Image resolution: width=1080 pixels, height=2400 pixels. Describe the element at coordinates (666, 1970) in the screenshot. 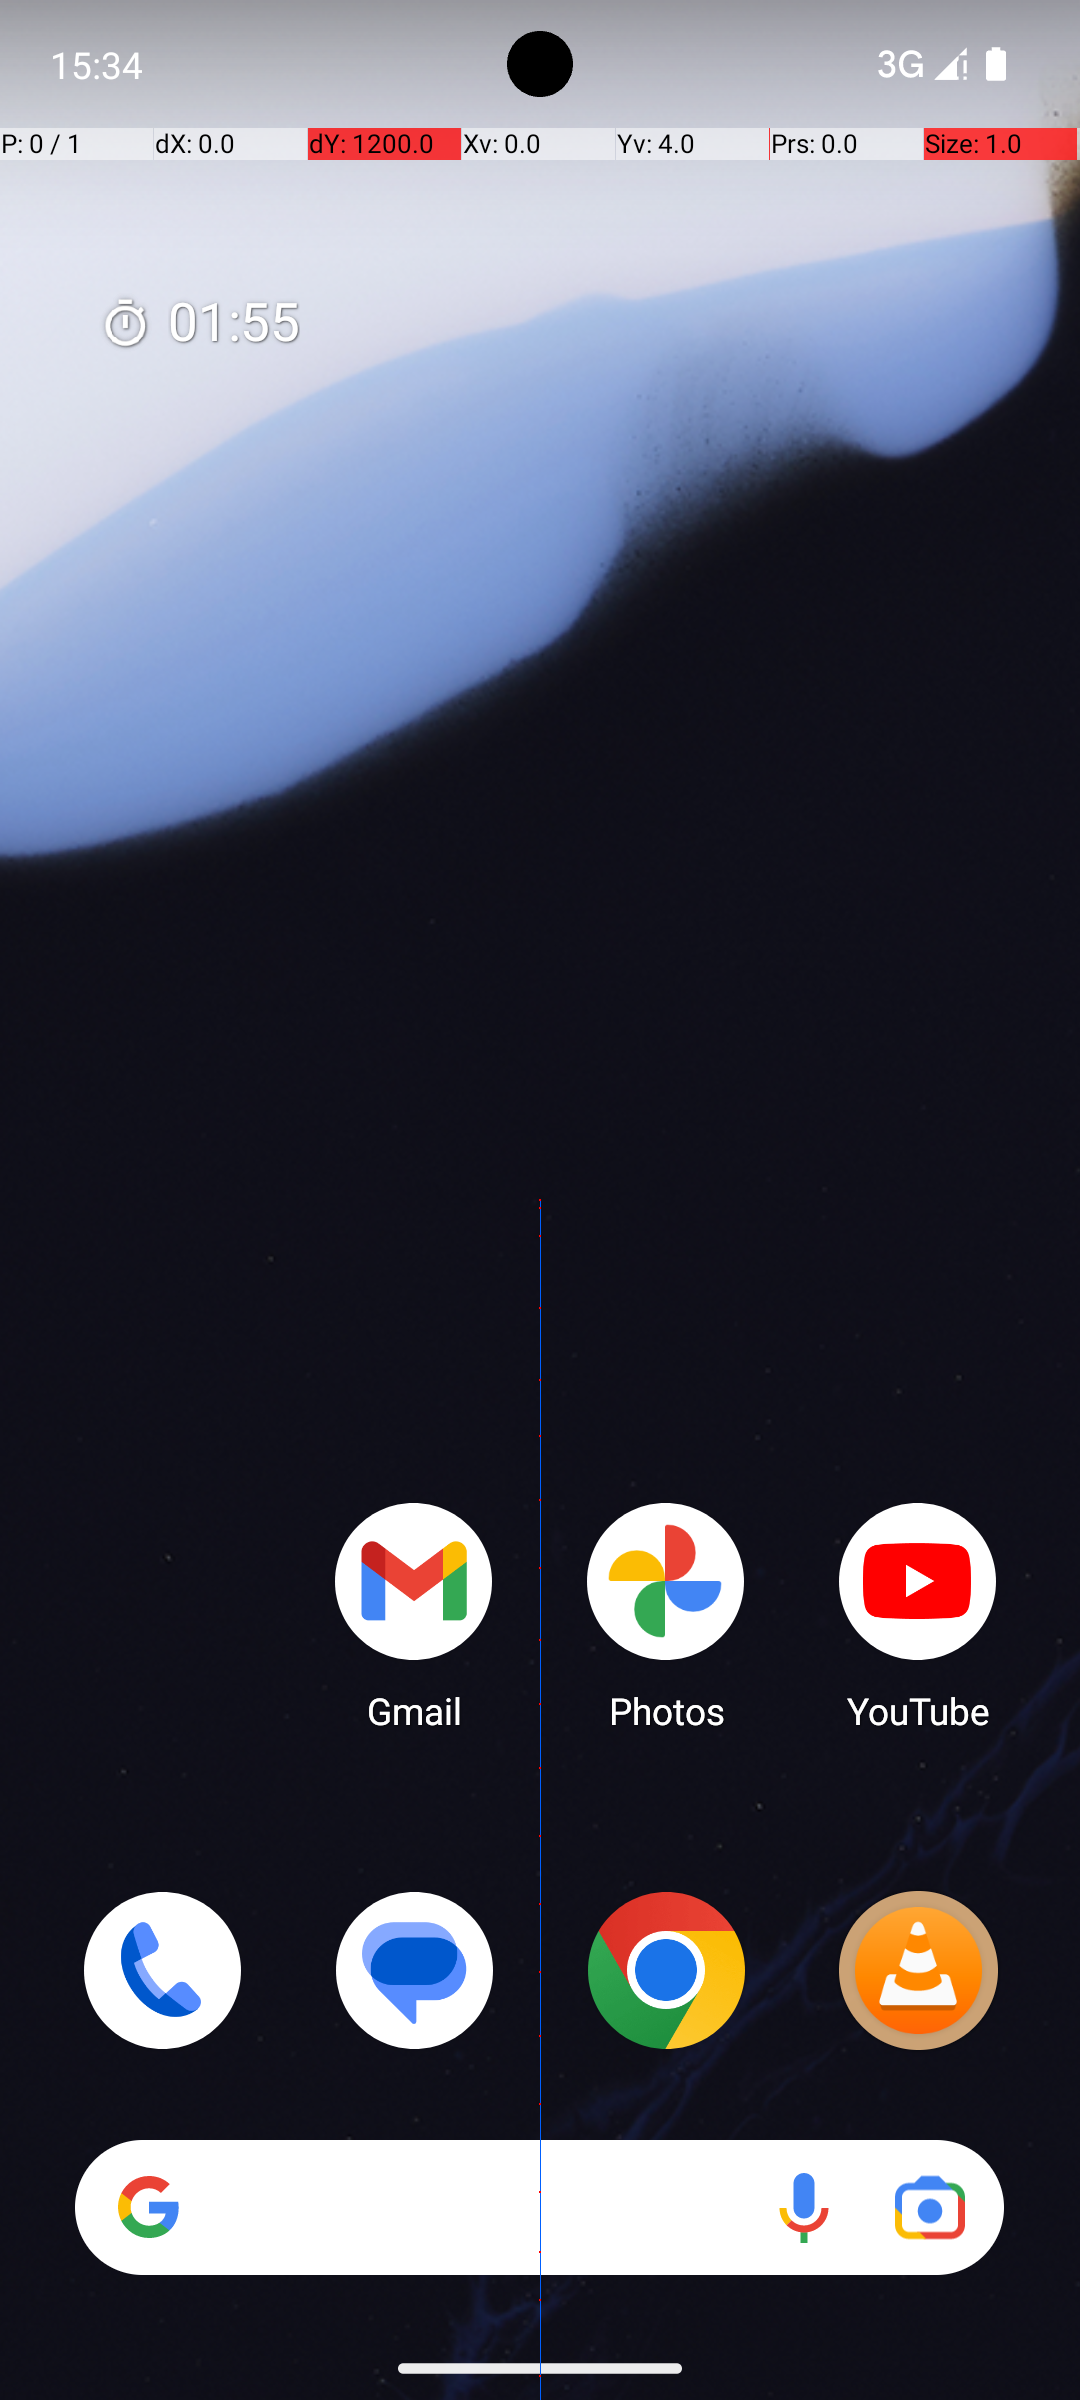

I see `Chrome` at that location.